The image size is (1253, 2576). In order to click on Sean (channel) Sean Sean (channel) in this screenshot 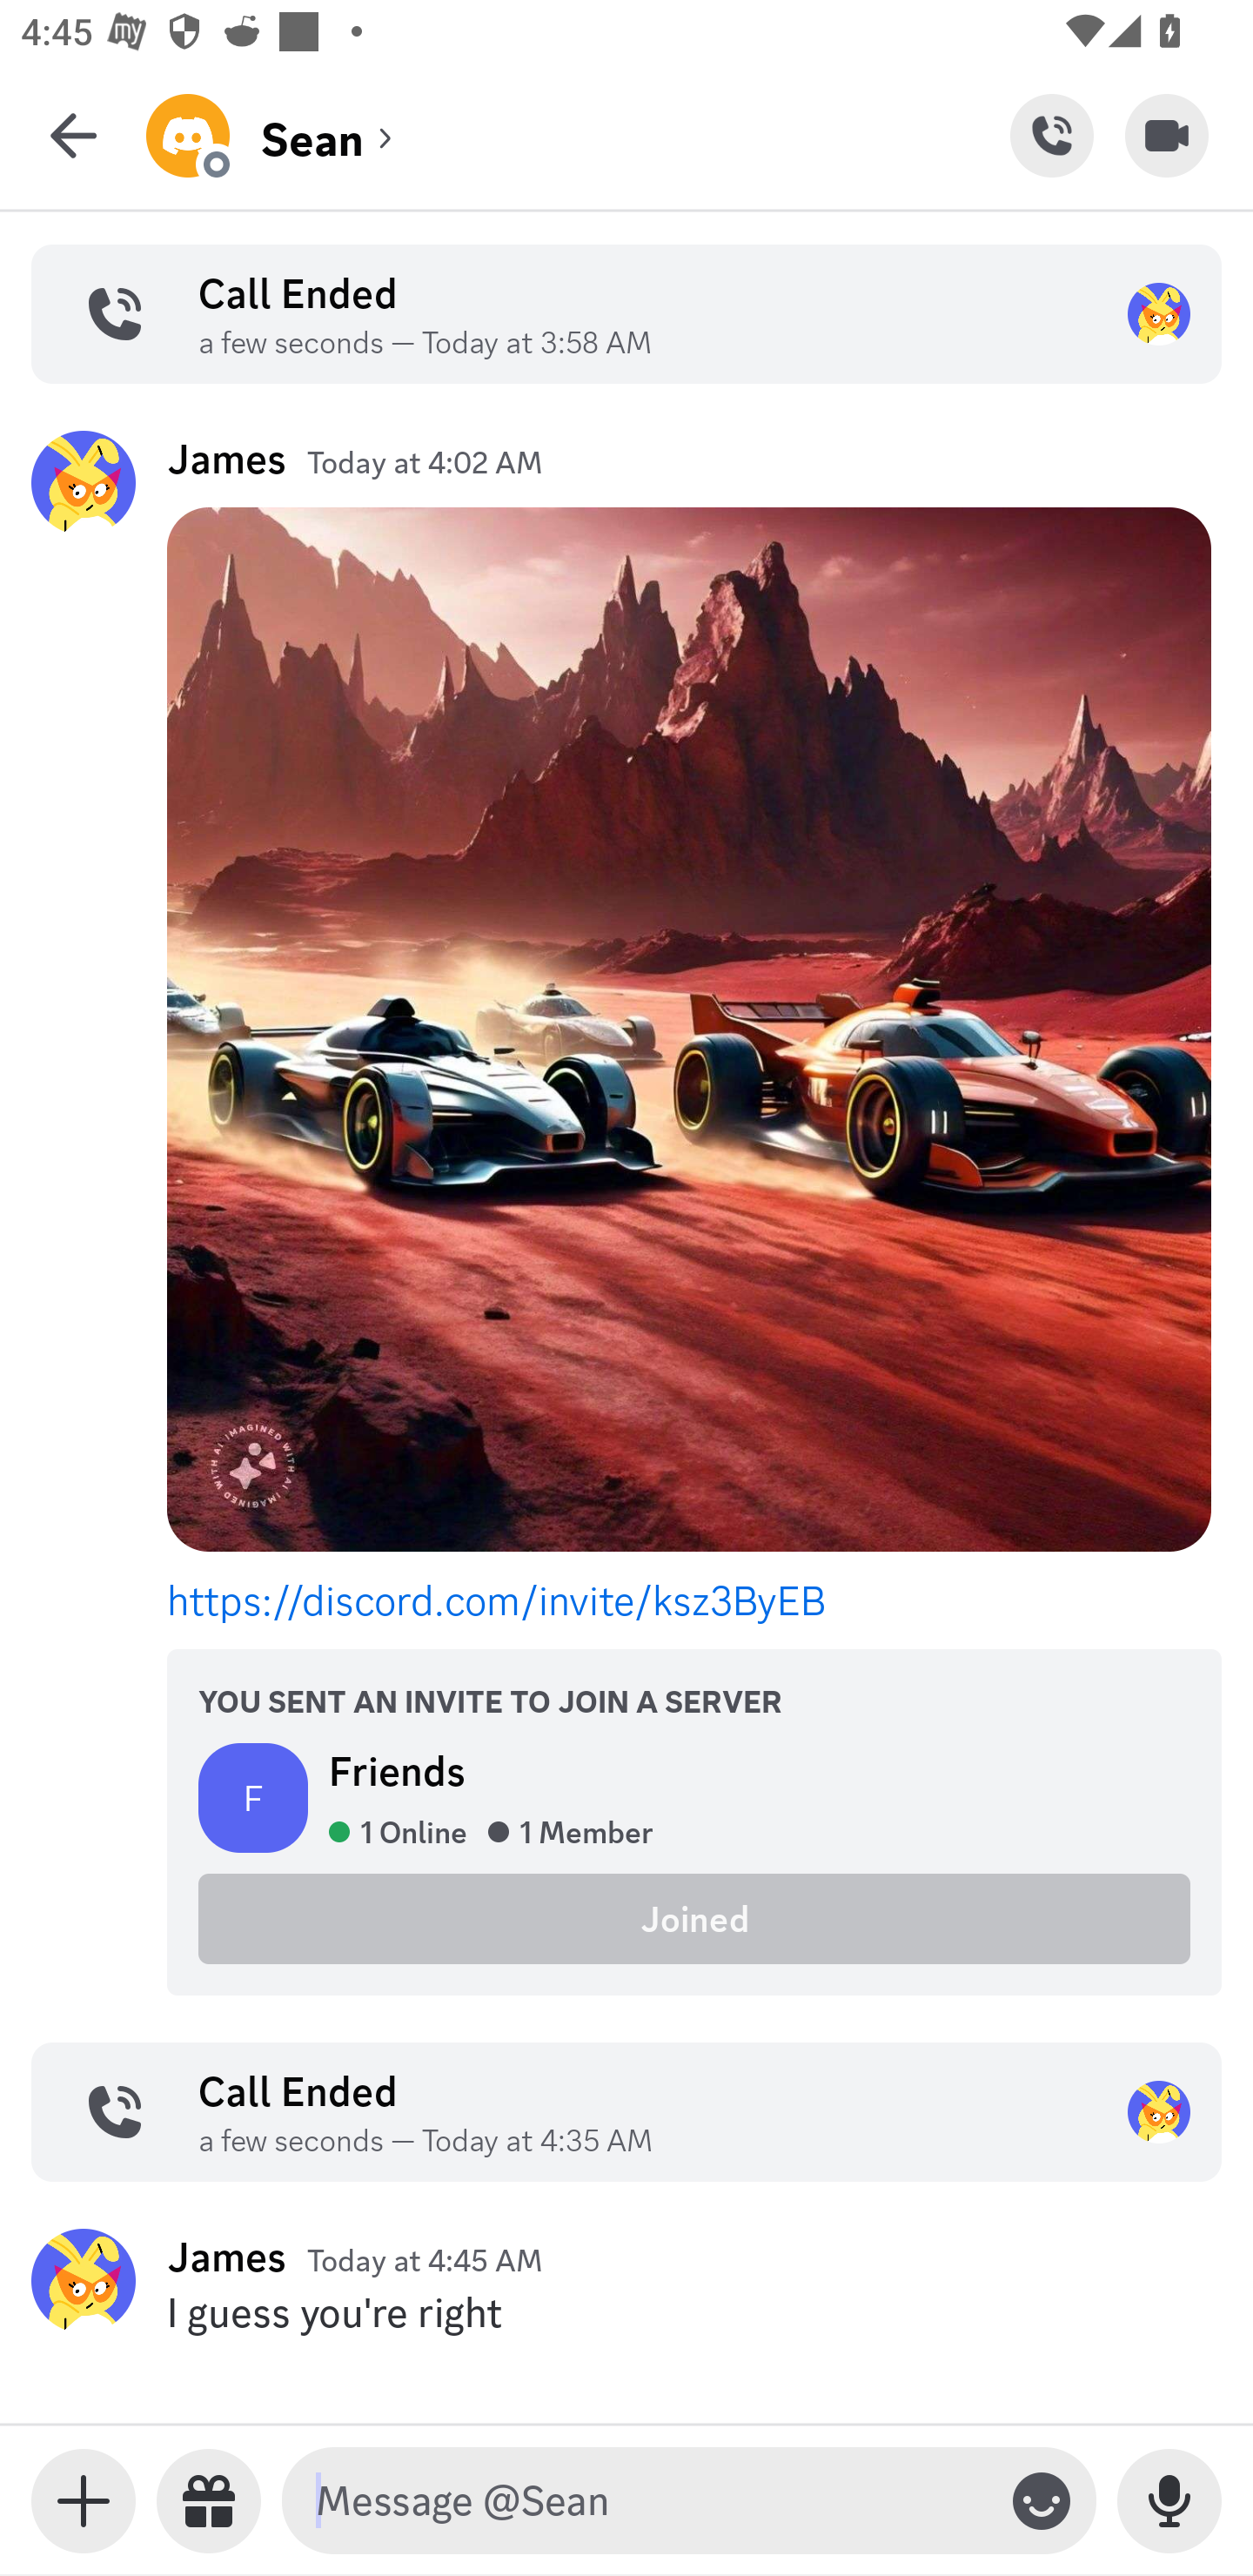, I will do `click(578, 135)`.